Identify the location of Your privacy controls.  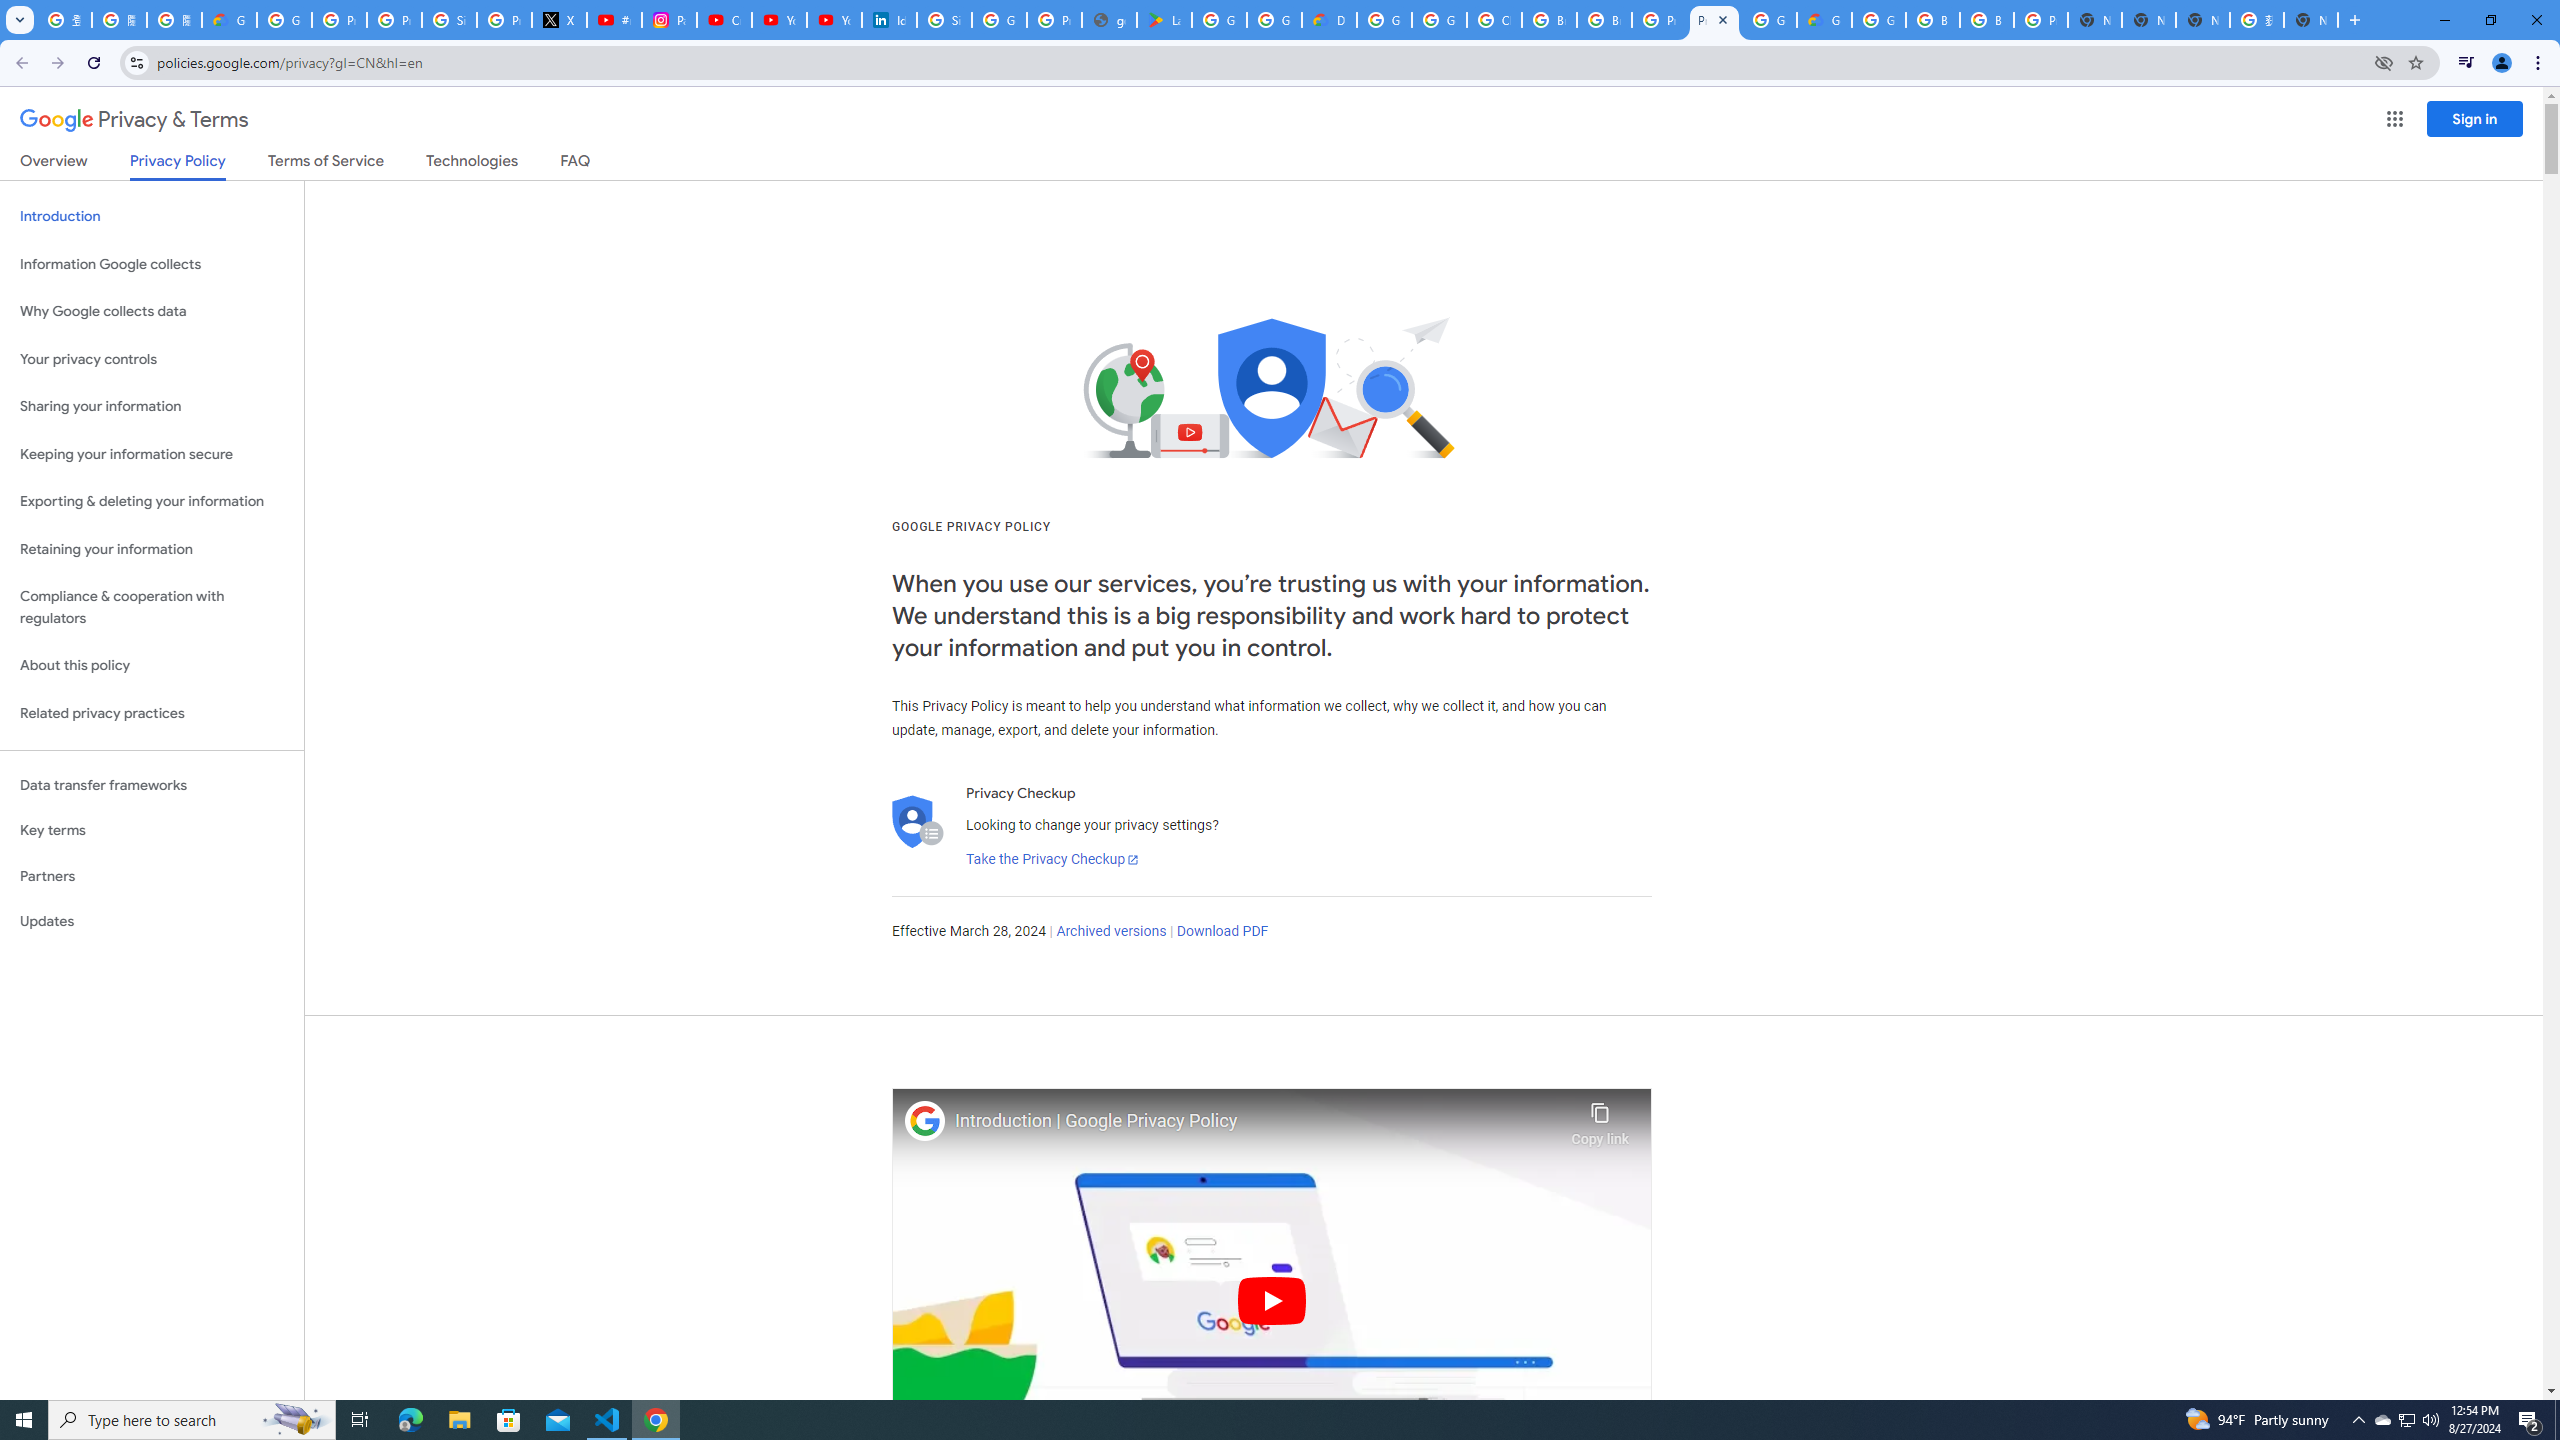
(152, 360).